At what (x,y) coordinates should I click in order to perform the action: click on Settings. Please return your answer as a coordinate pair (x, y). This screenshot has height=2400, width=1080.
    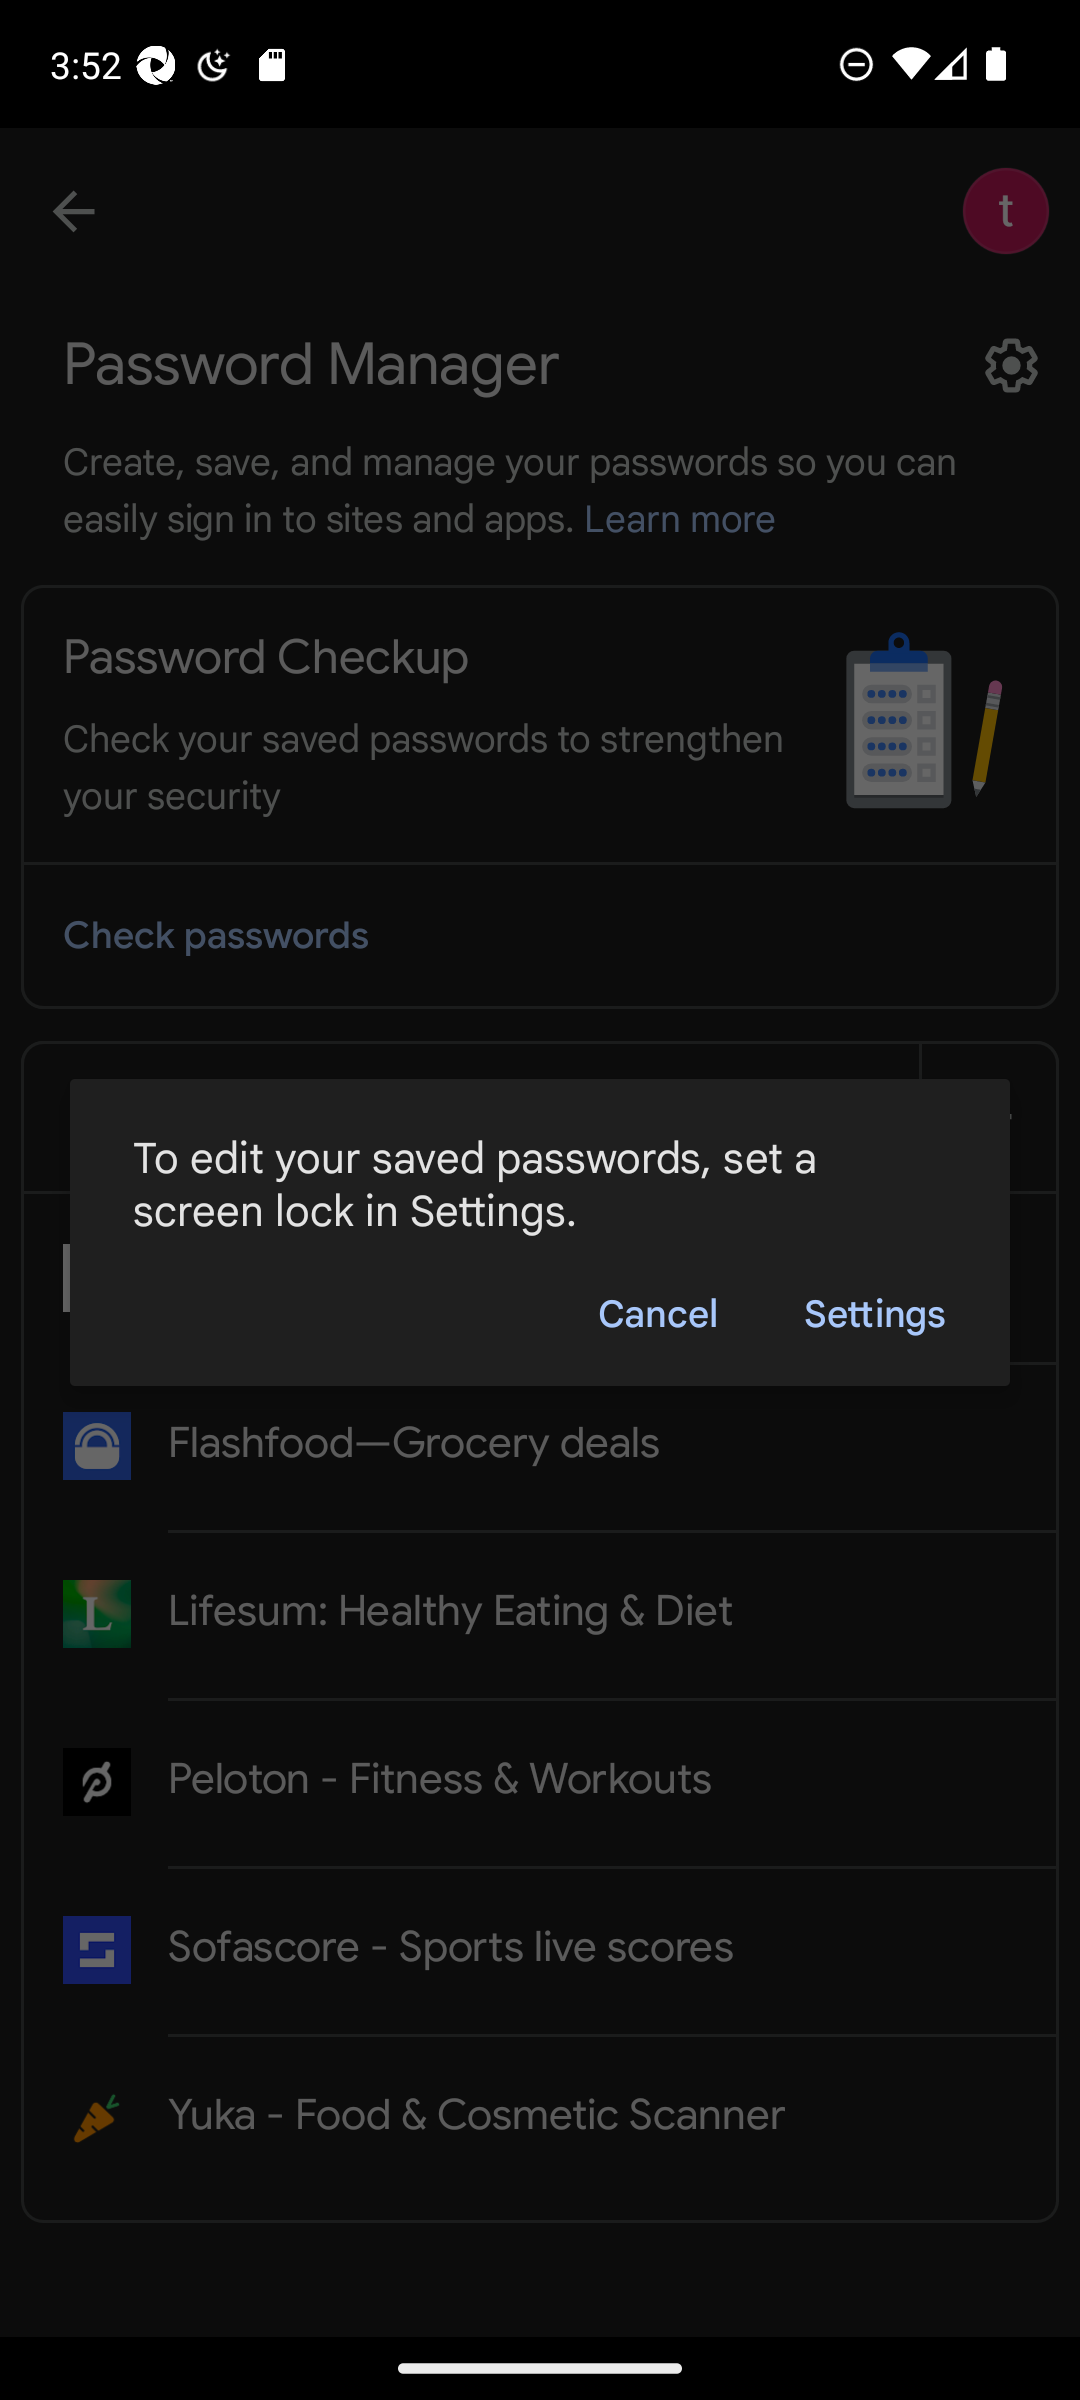
    Looking at the image, I should click on (874, 1312).